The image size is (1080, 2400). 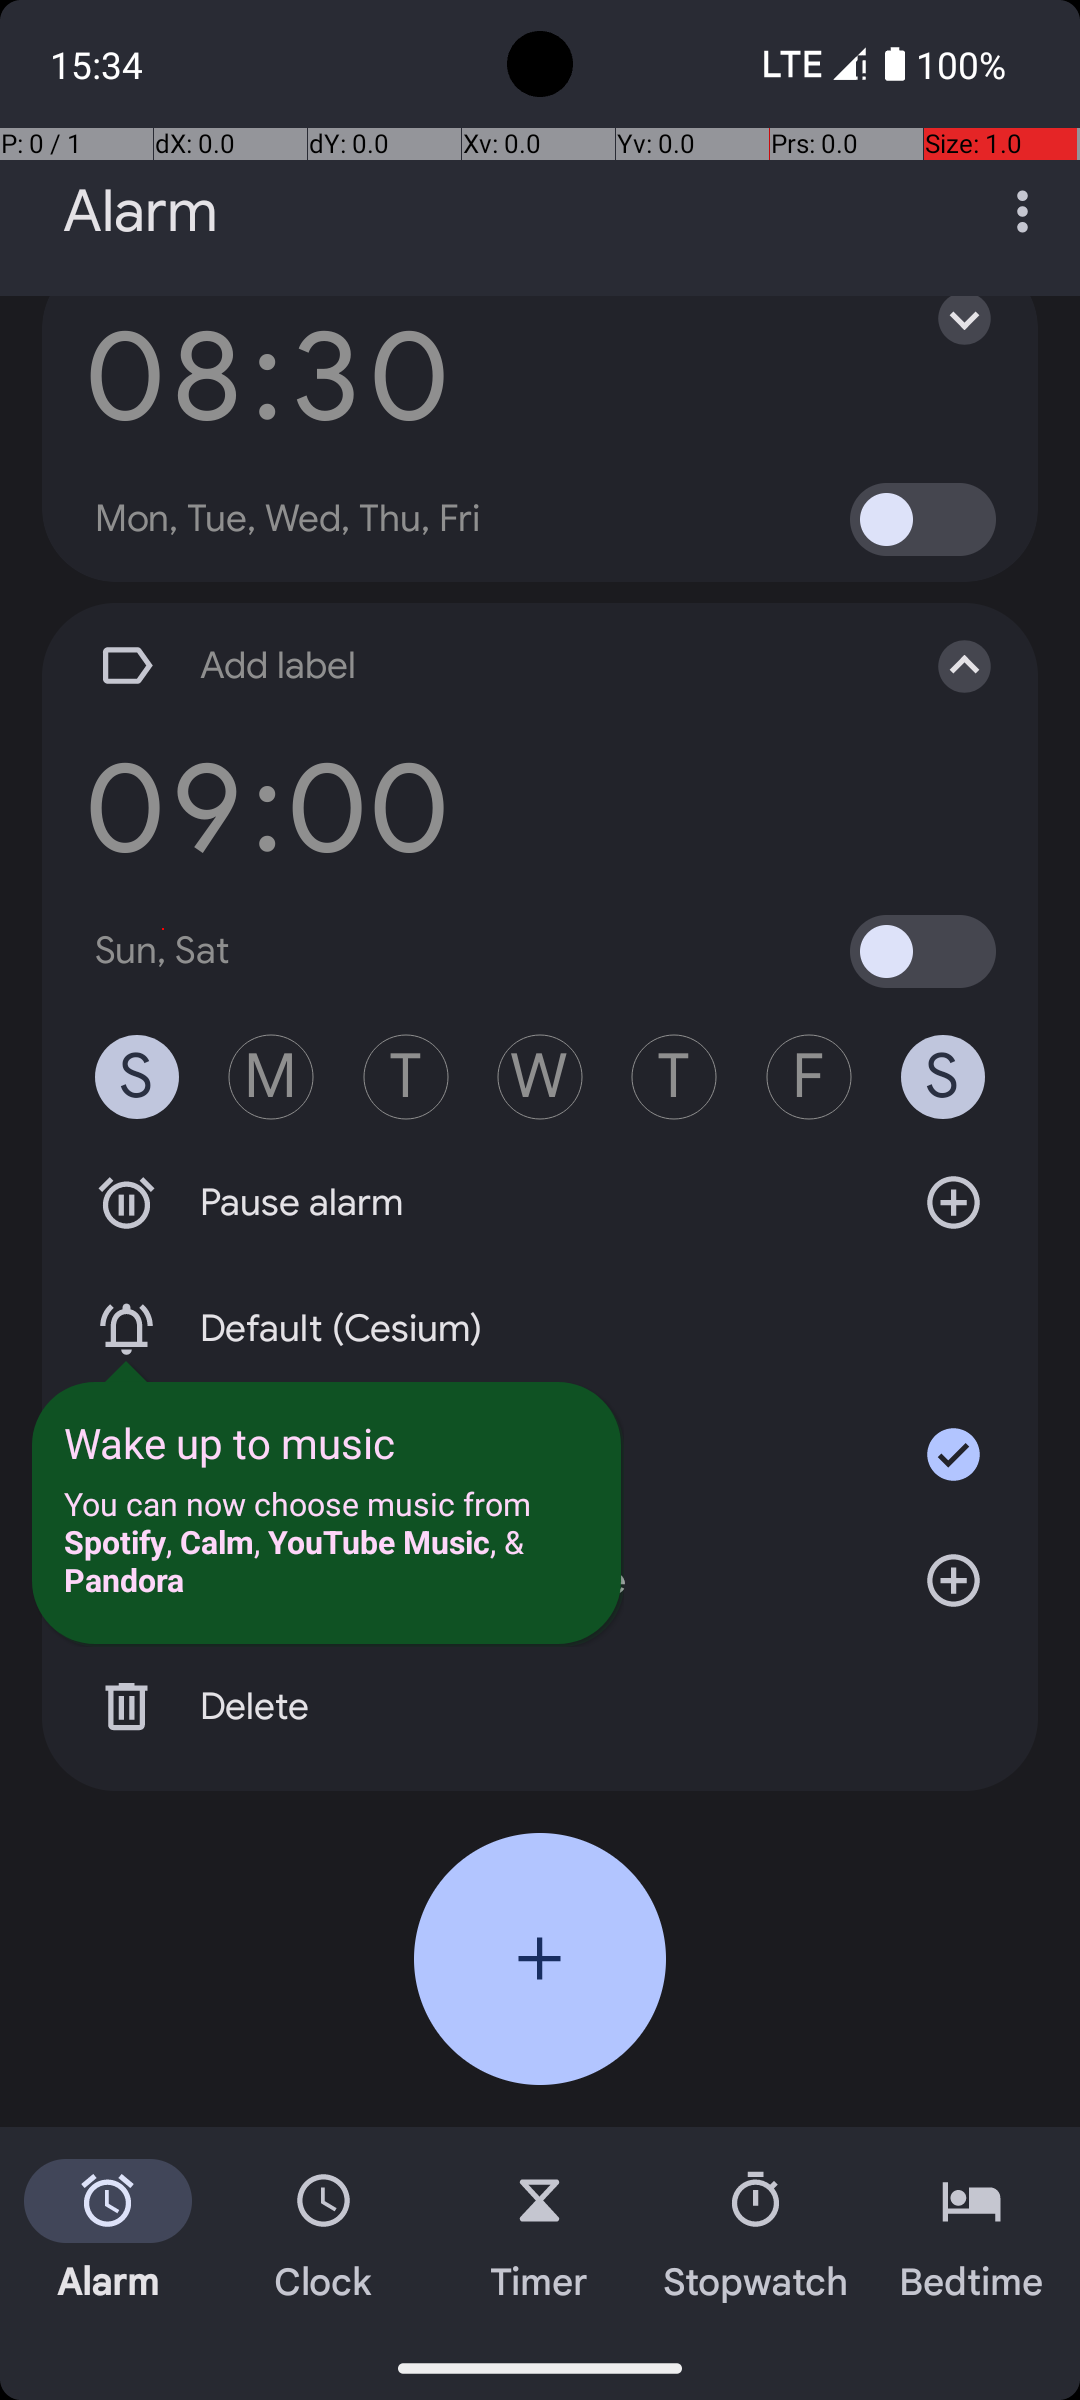 What do you see at coordinates (326, 1542) in the screenshot?
I see `You can now choose music from Spotify, Calm, YouTube Music, & Pandora` at bounding box center [326, 1542].